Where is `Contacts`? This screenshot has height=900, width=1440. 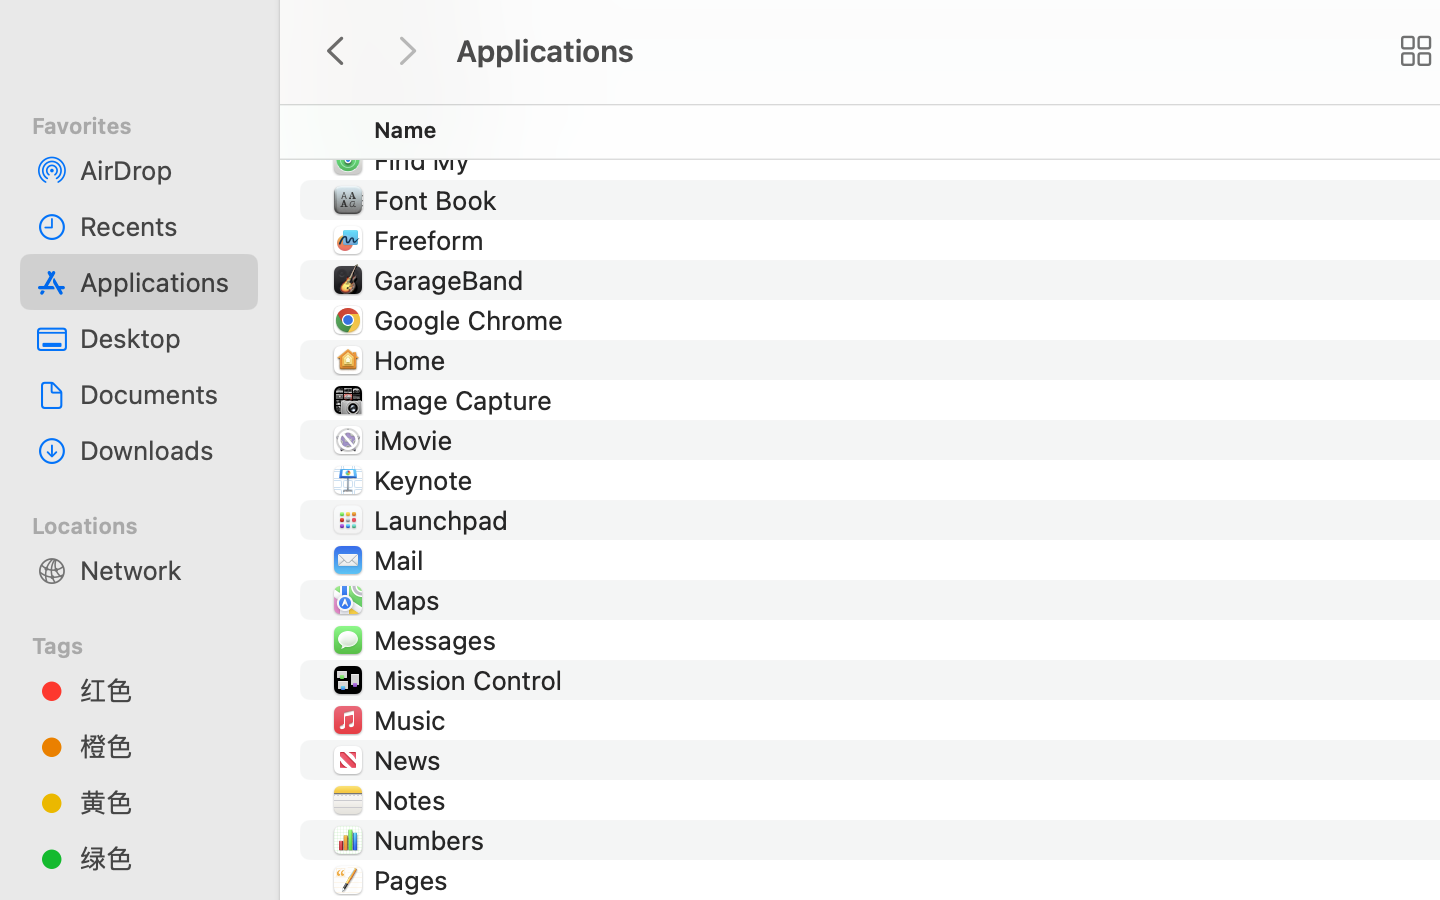
Contacts is located at coordinates (432, 40).